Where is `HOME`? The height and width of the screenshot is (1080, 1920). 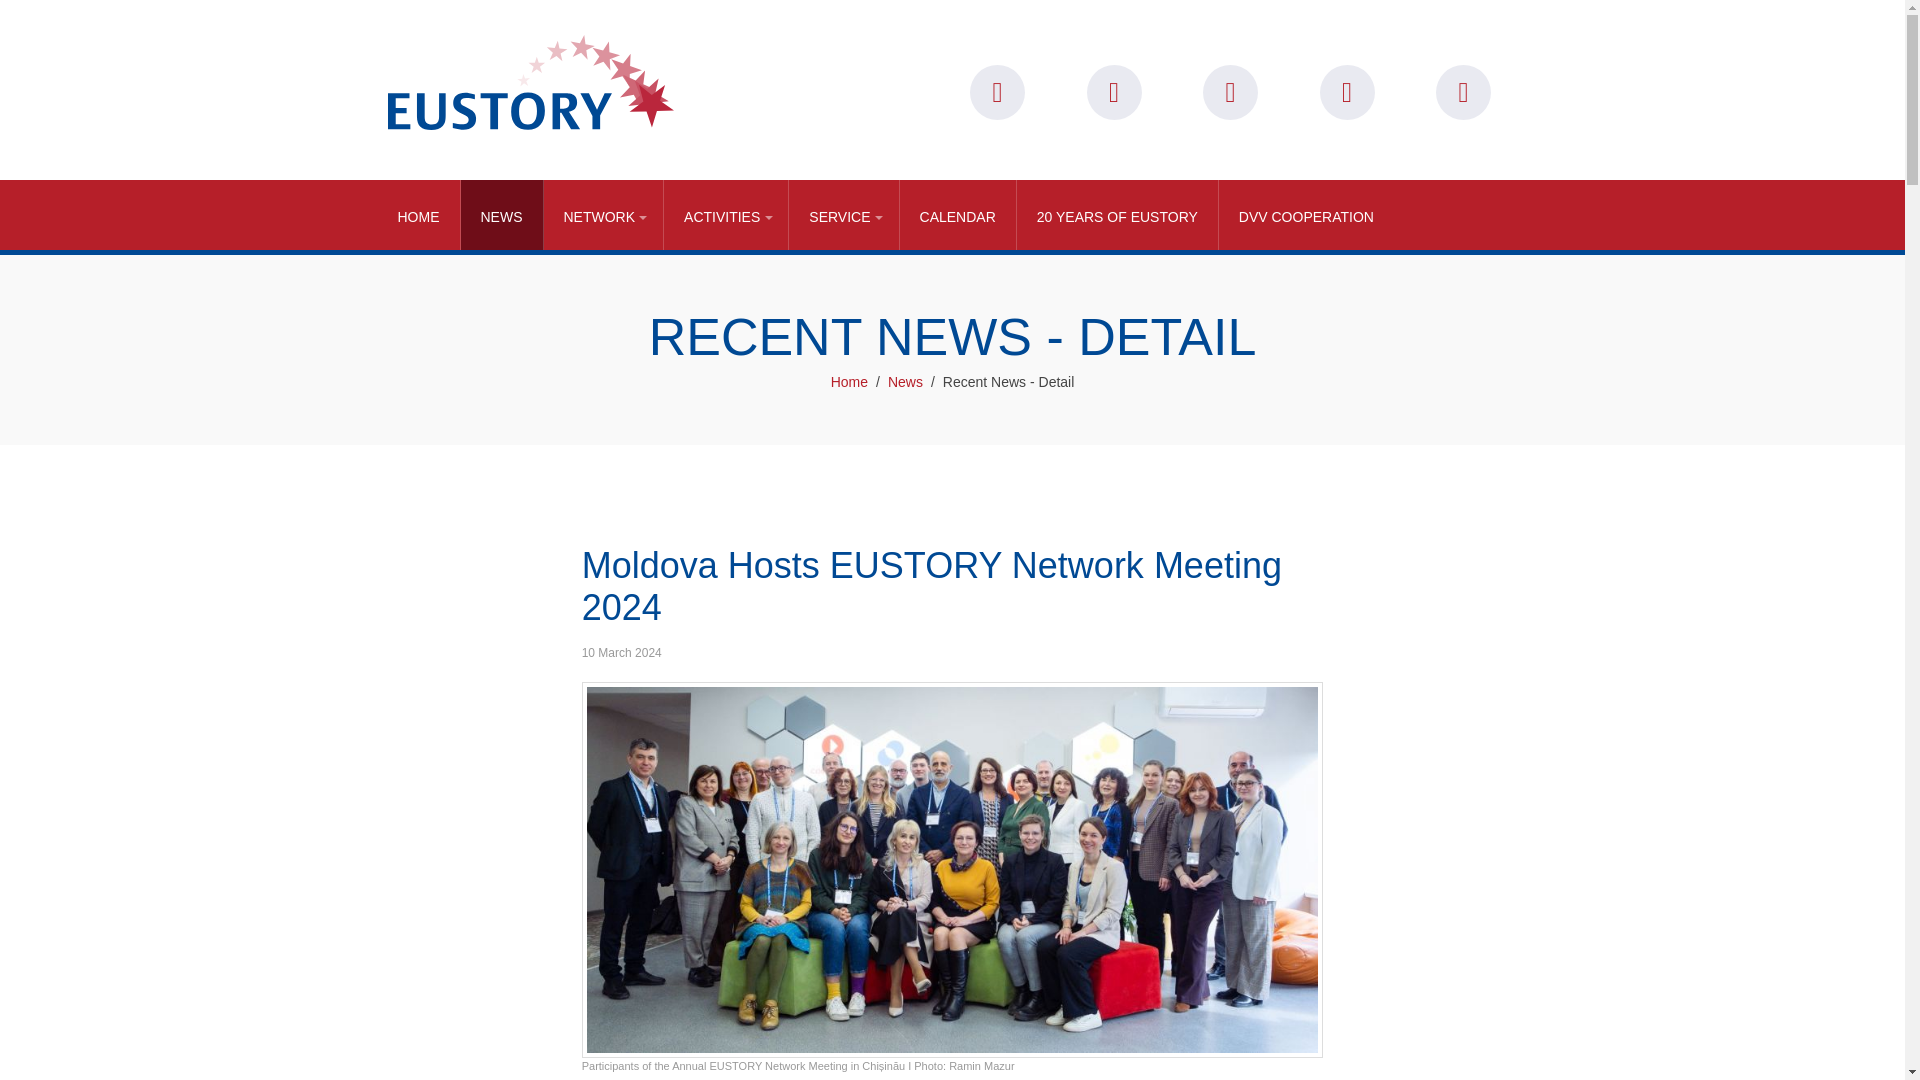
HOME is located at coordinates (419, 214).